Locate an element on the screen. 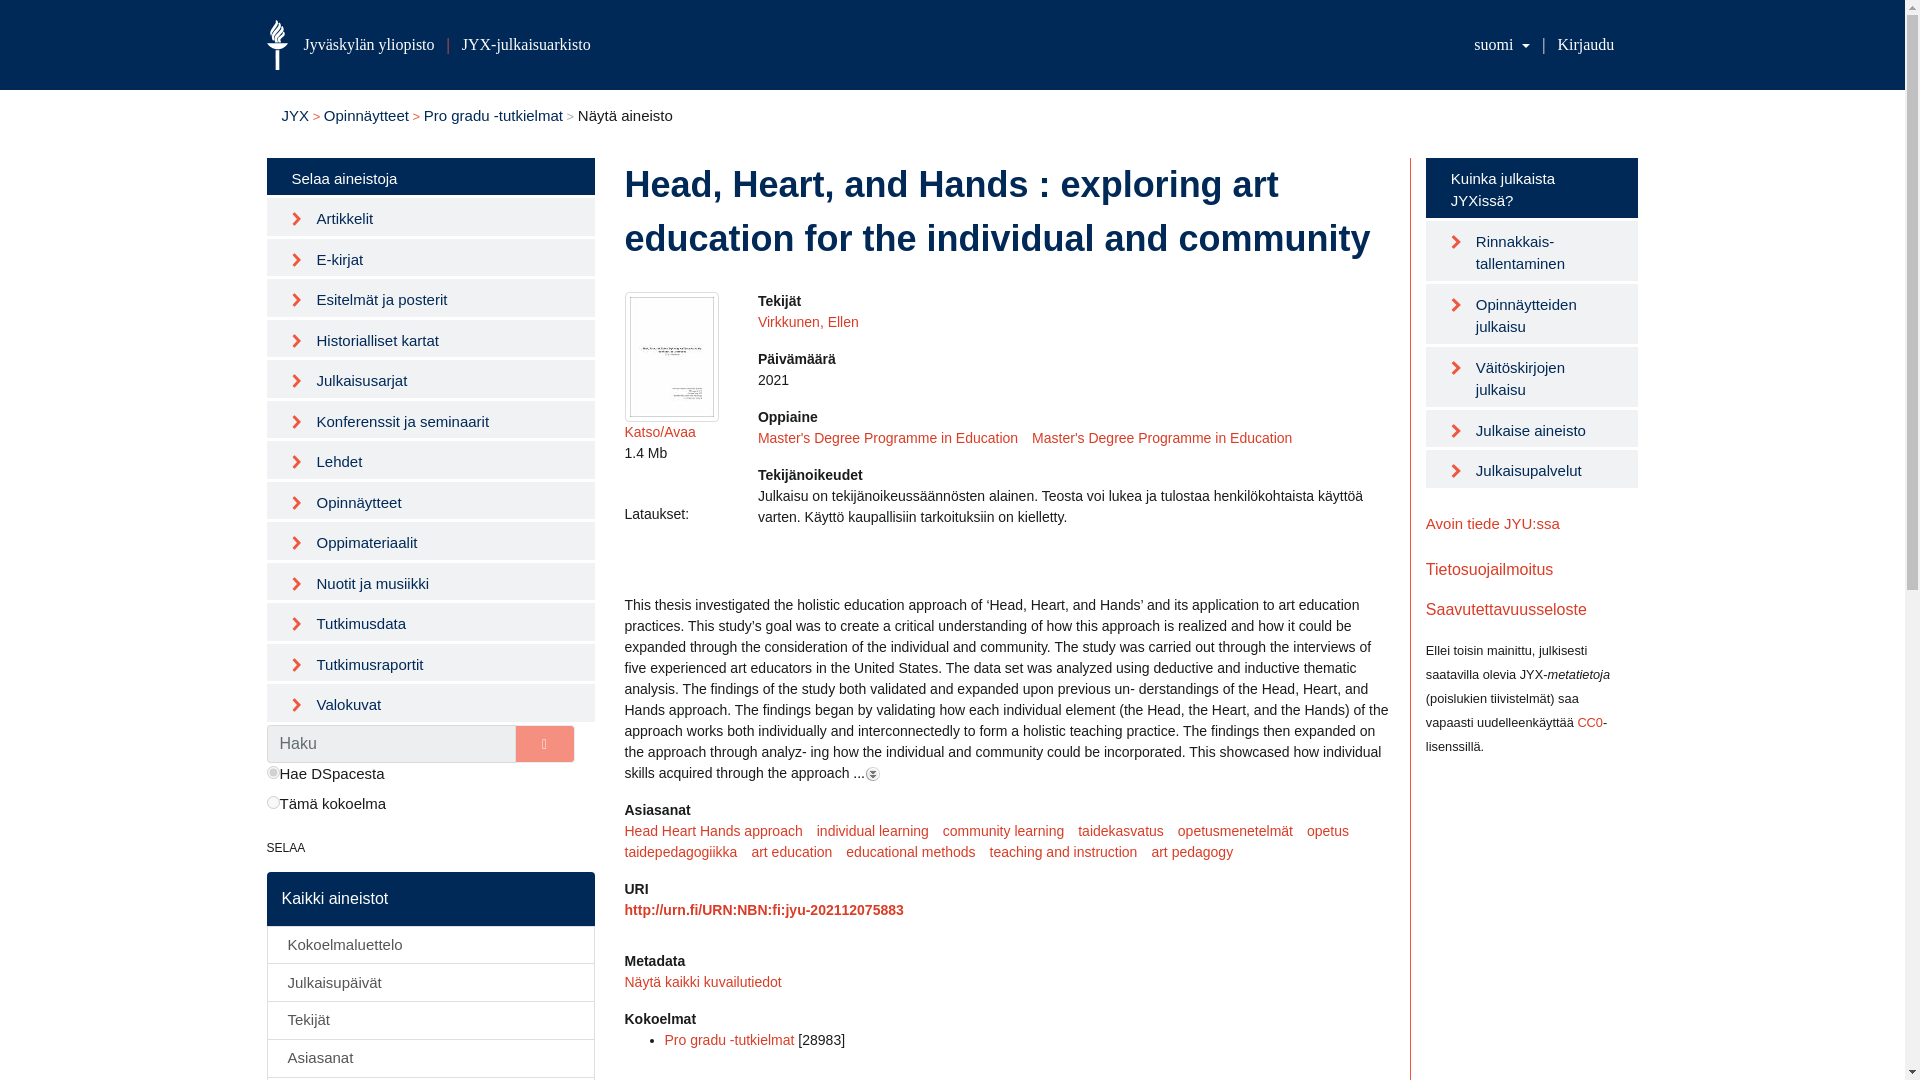 Image resolution: width=1920 pixels, height=1080 pixels. Master's Degree Programme in Education is located at coordinates (1168, 438).